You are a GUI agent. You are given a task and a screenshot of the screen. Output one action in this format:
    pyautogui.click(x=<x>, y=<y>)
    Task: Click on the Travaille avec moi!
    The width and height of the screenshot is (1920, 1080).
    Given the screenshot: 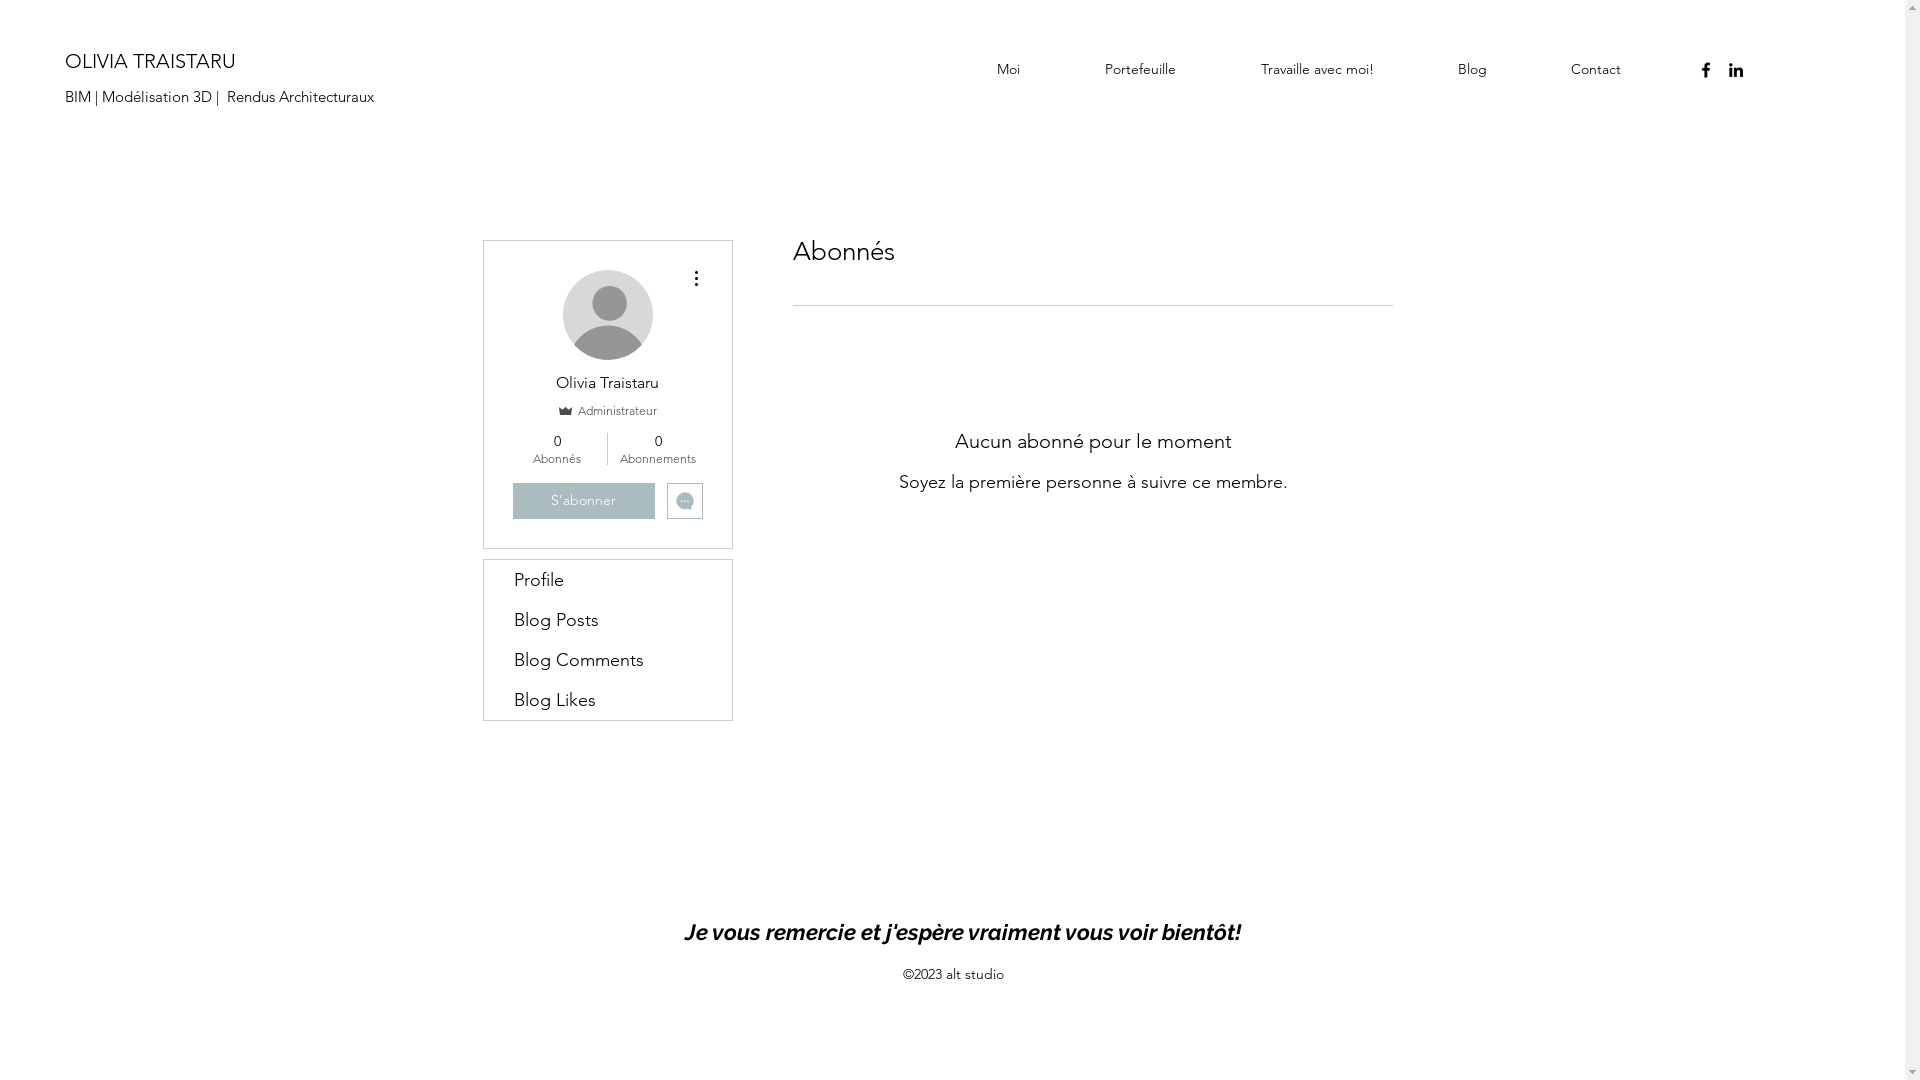 What is the action you would take?
    pyautogui.click(x=1350, y=69)
    